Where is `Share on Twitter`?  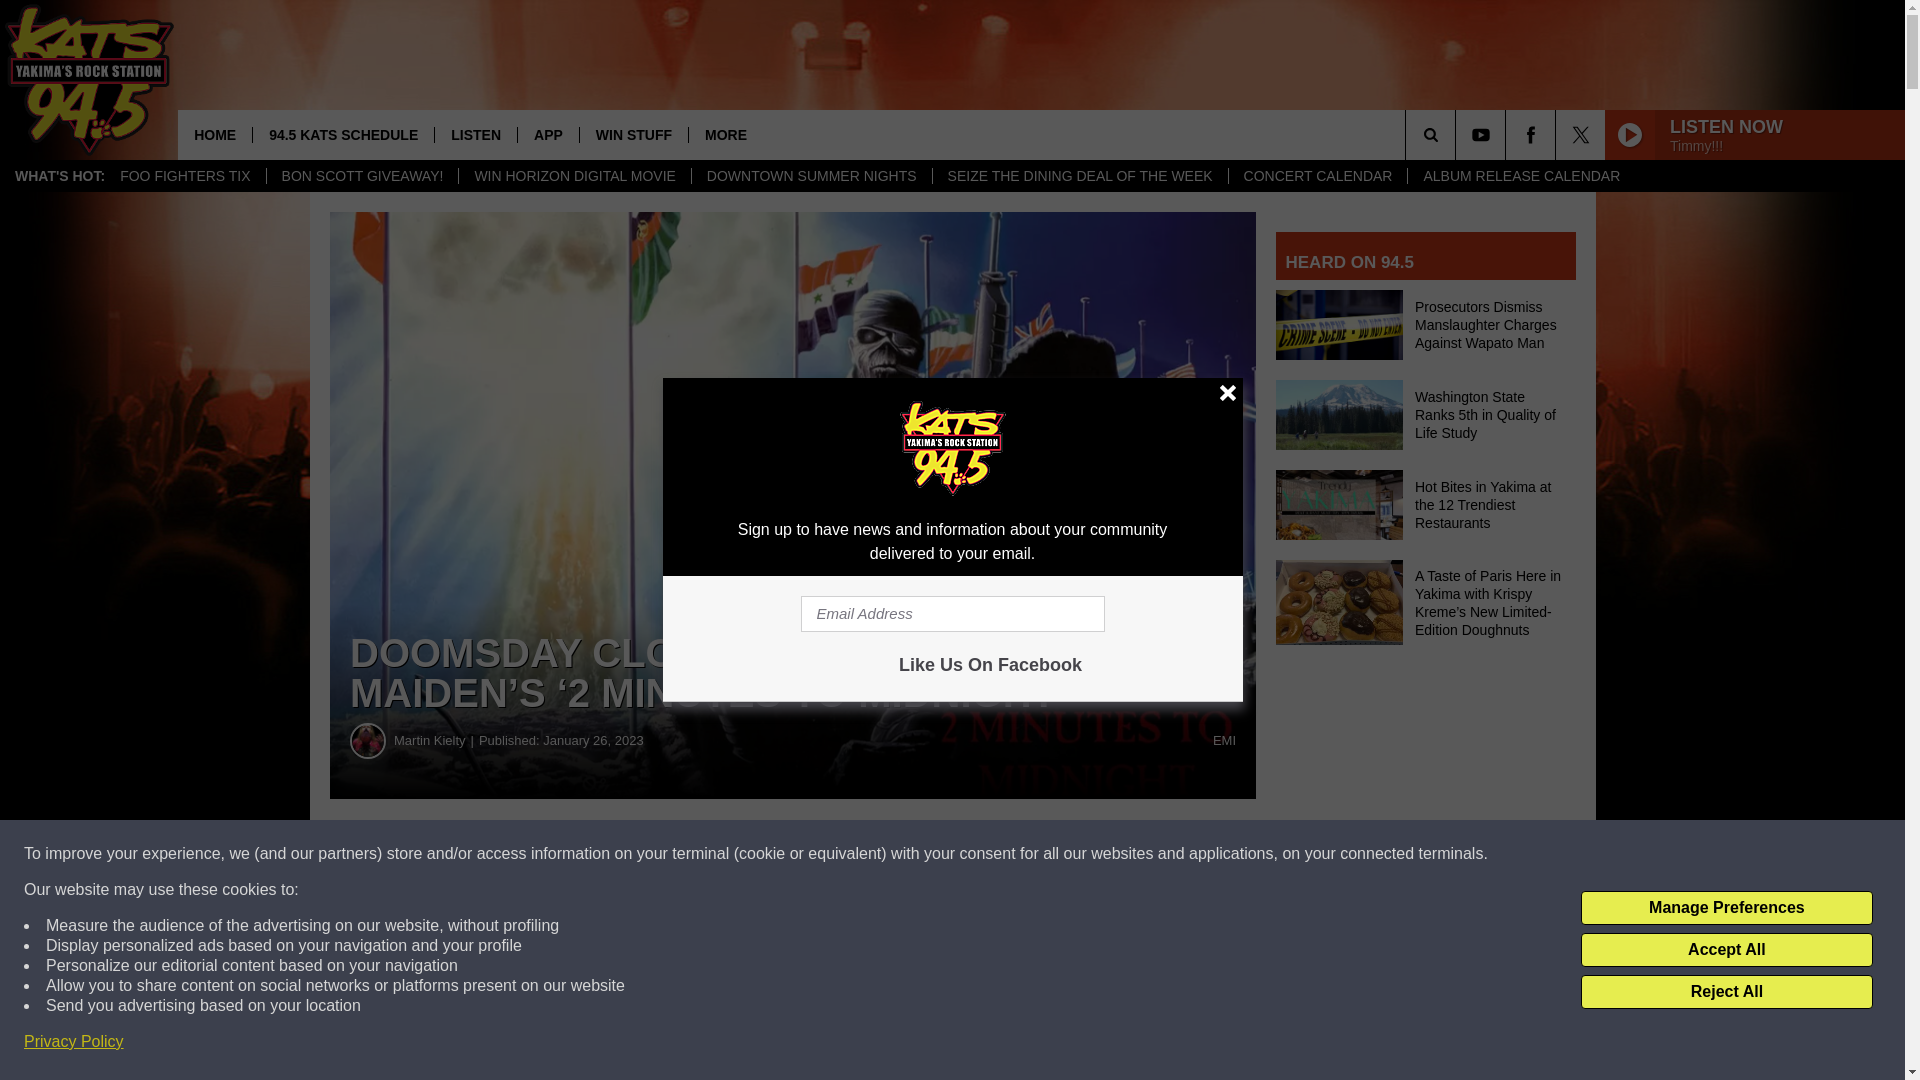
Share on Twitter is located at coordinates (978, 854).